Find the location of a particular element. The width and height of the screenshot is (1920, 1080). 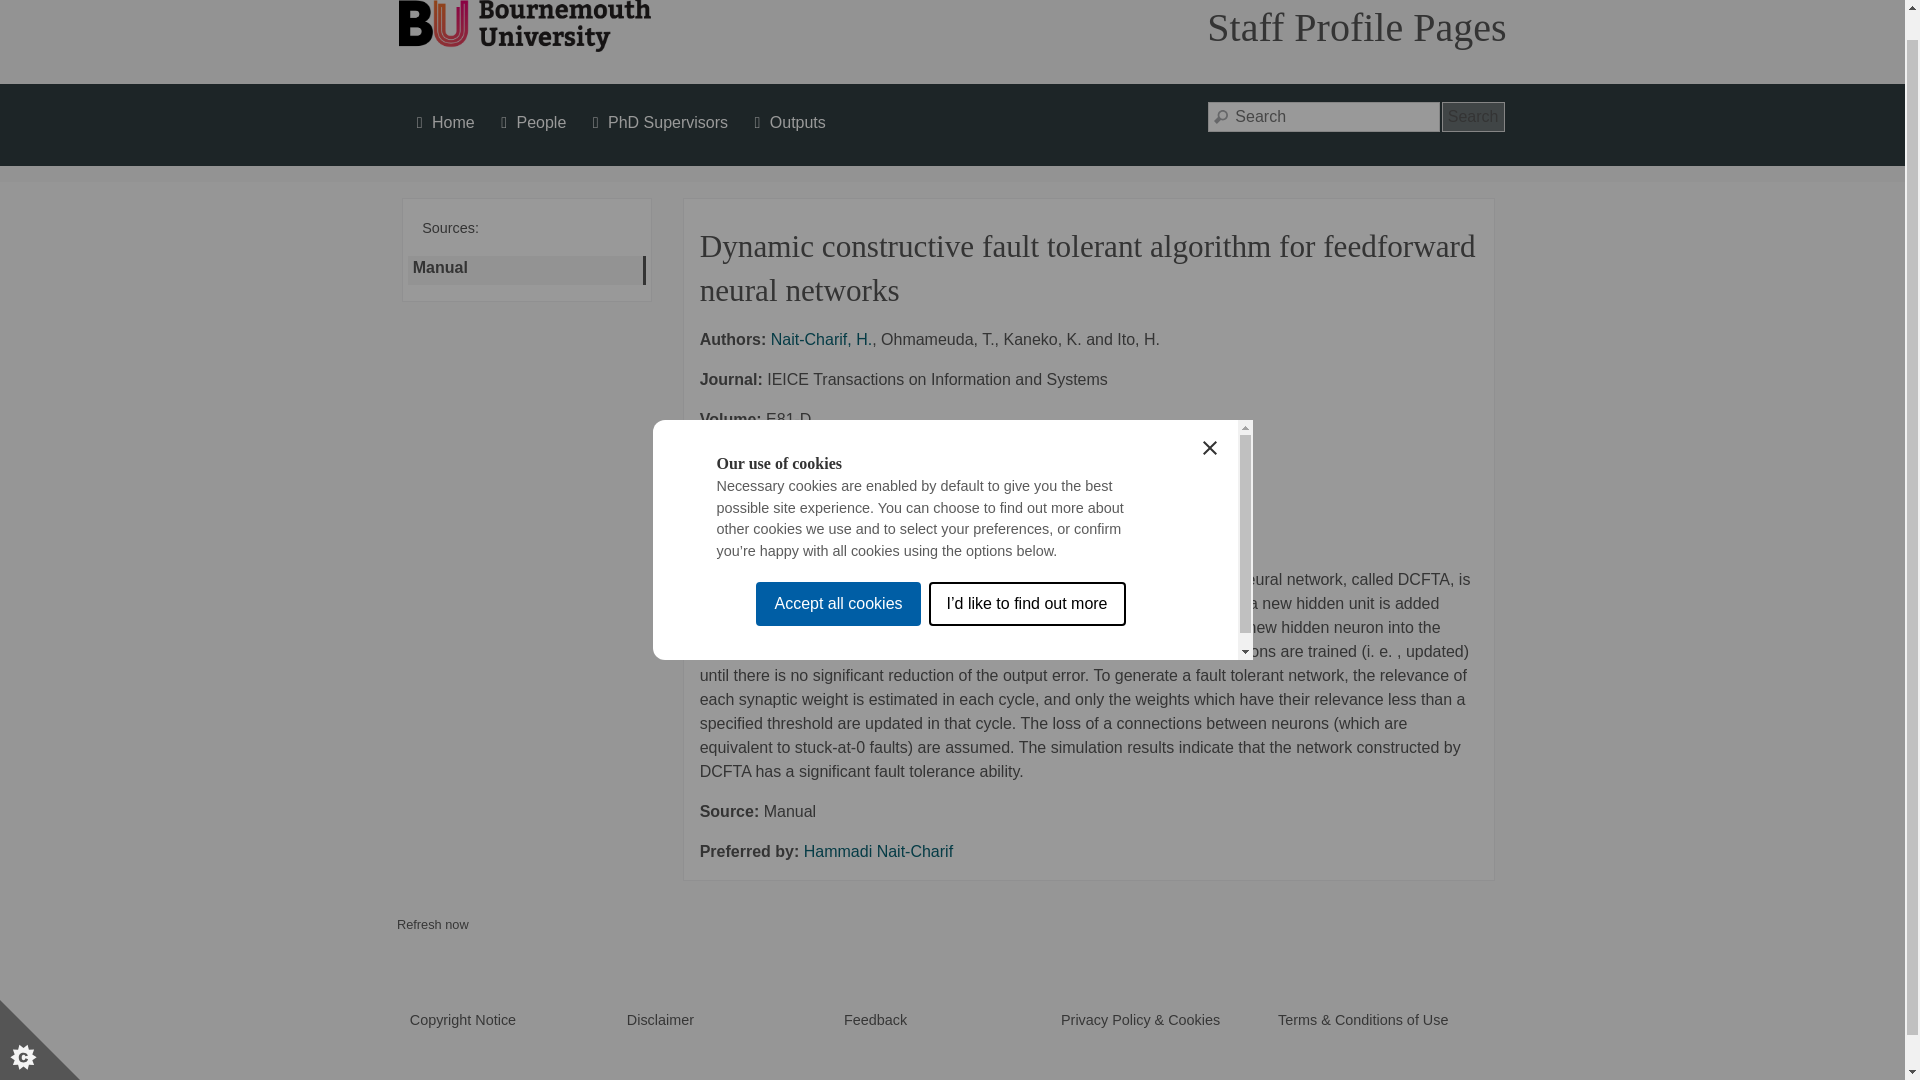

PhD Supervisors is located at coordinates (657, 122).